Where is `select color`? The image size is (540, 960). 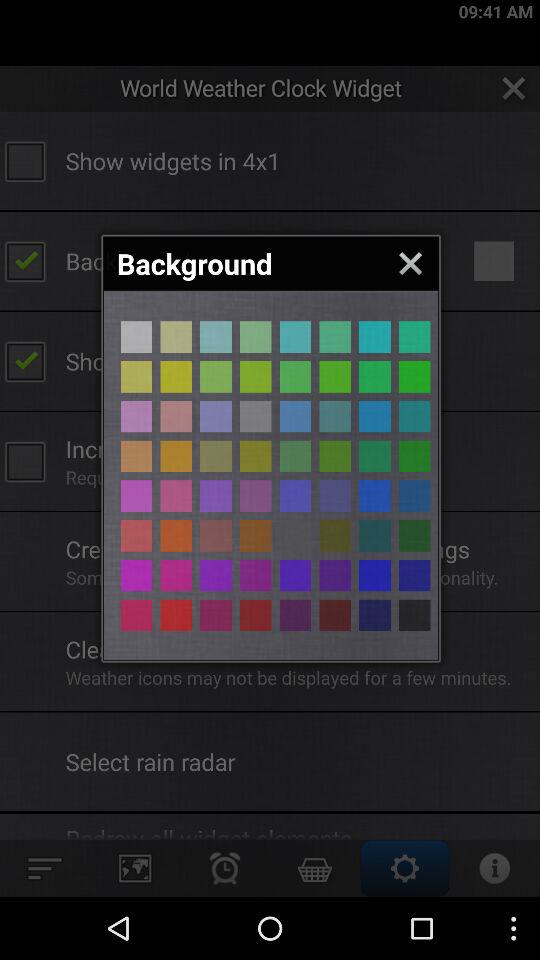
select color is located at coordinates (176, 536).